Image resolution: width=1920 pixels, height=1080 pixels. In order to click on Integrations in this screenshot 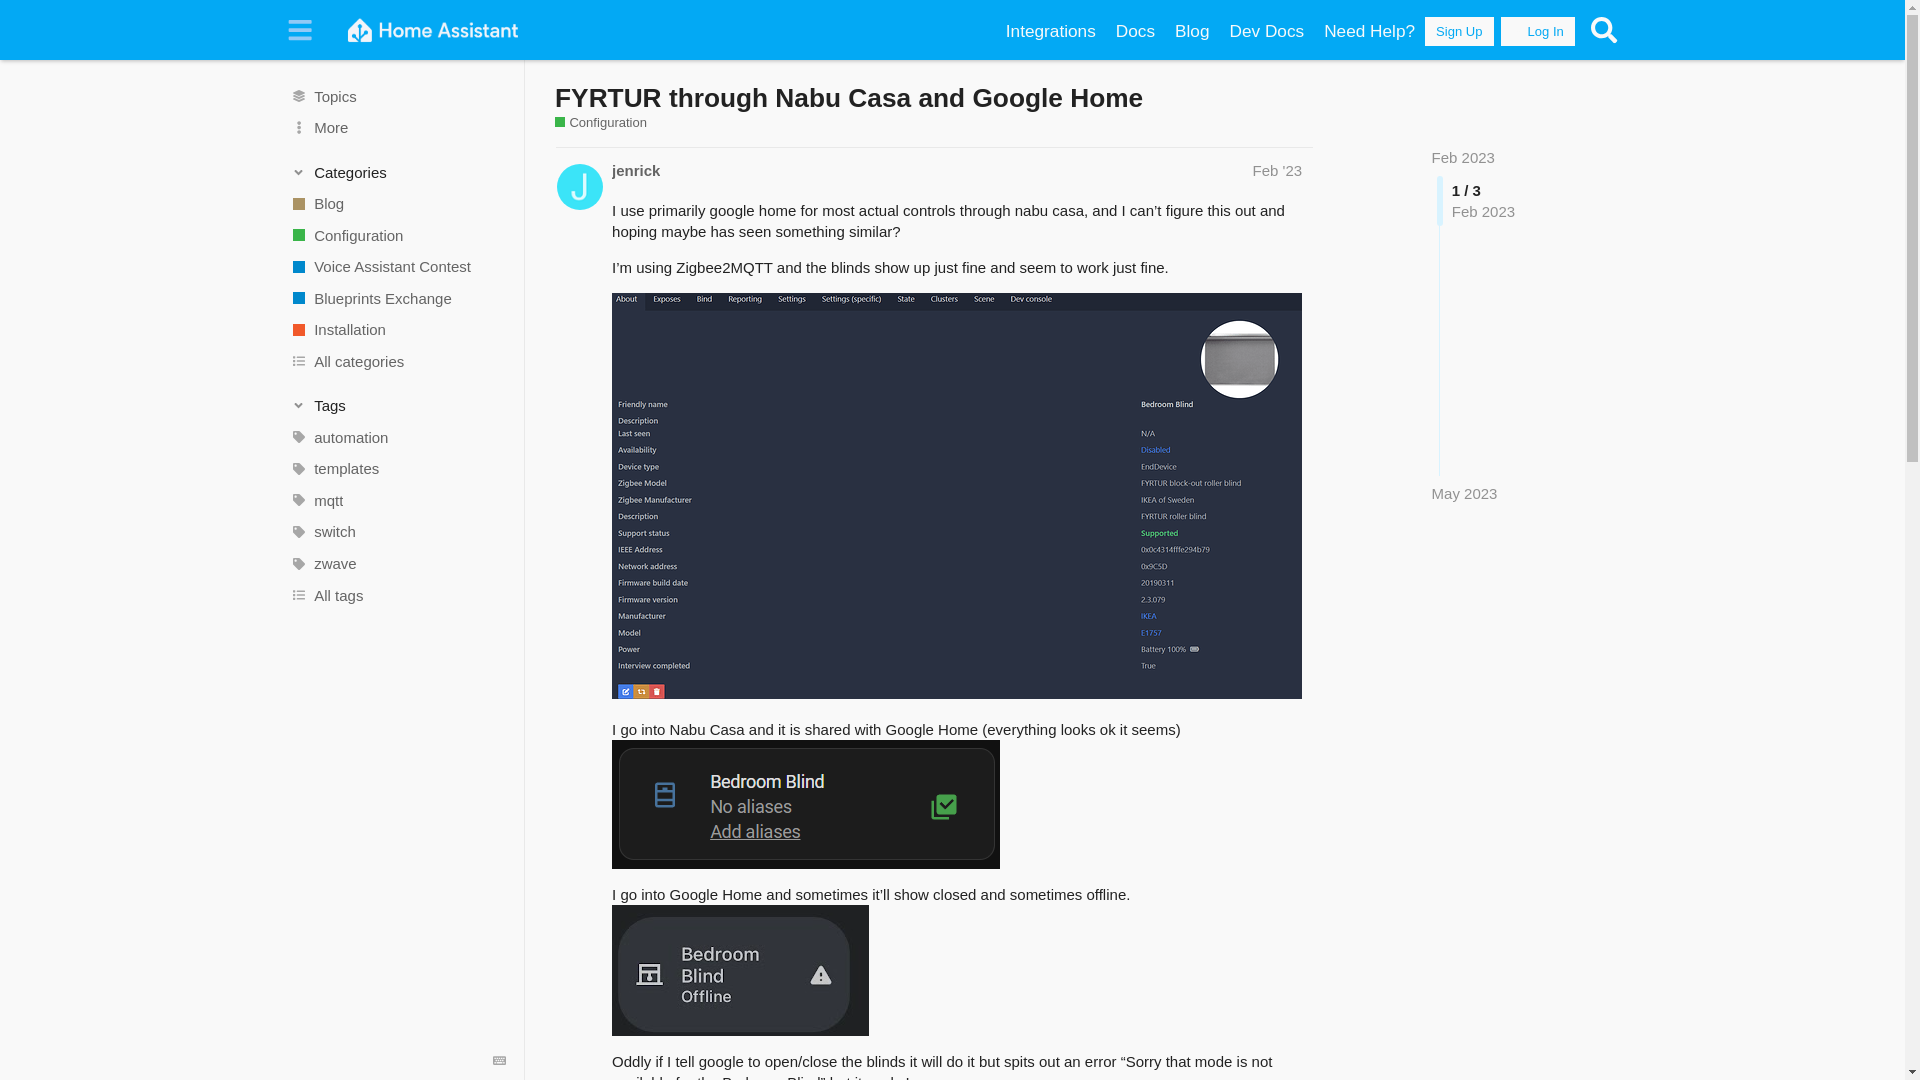, I will do `click(1050, 31)`.